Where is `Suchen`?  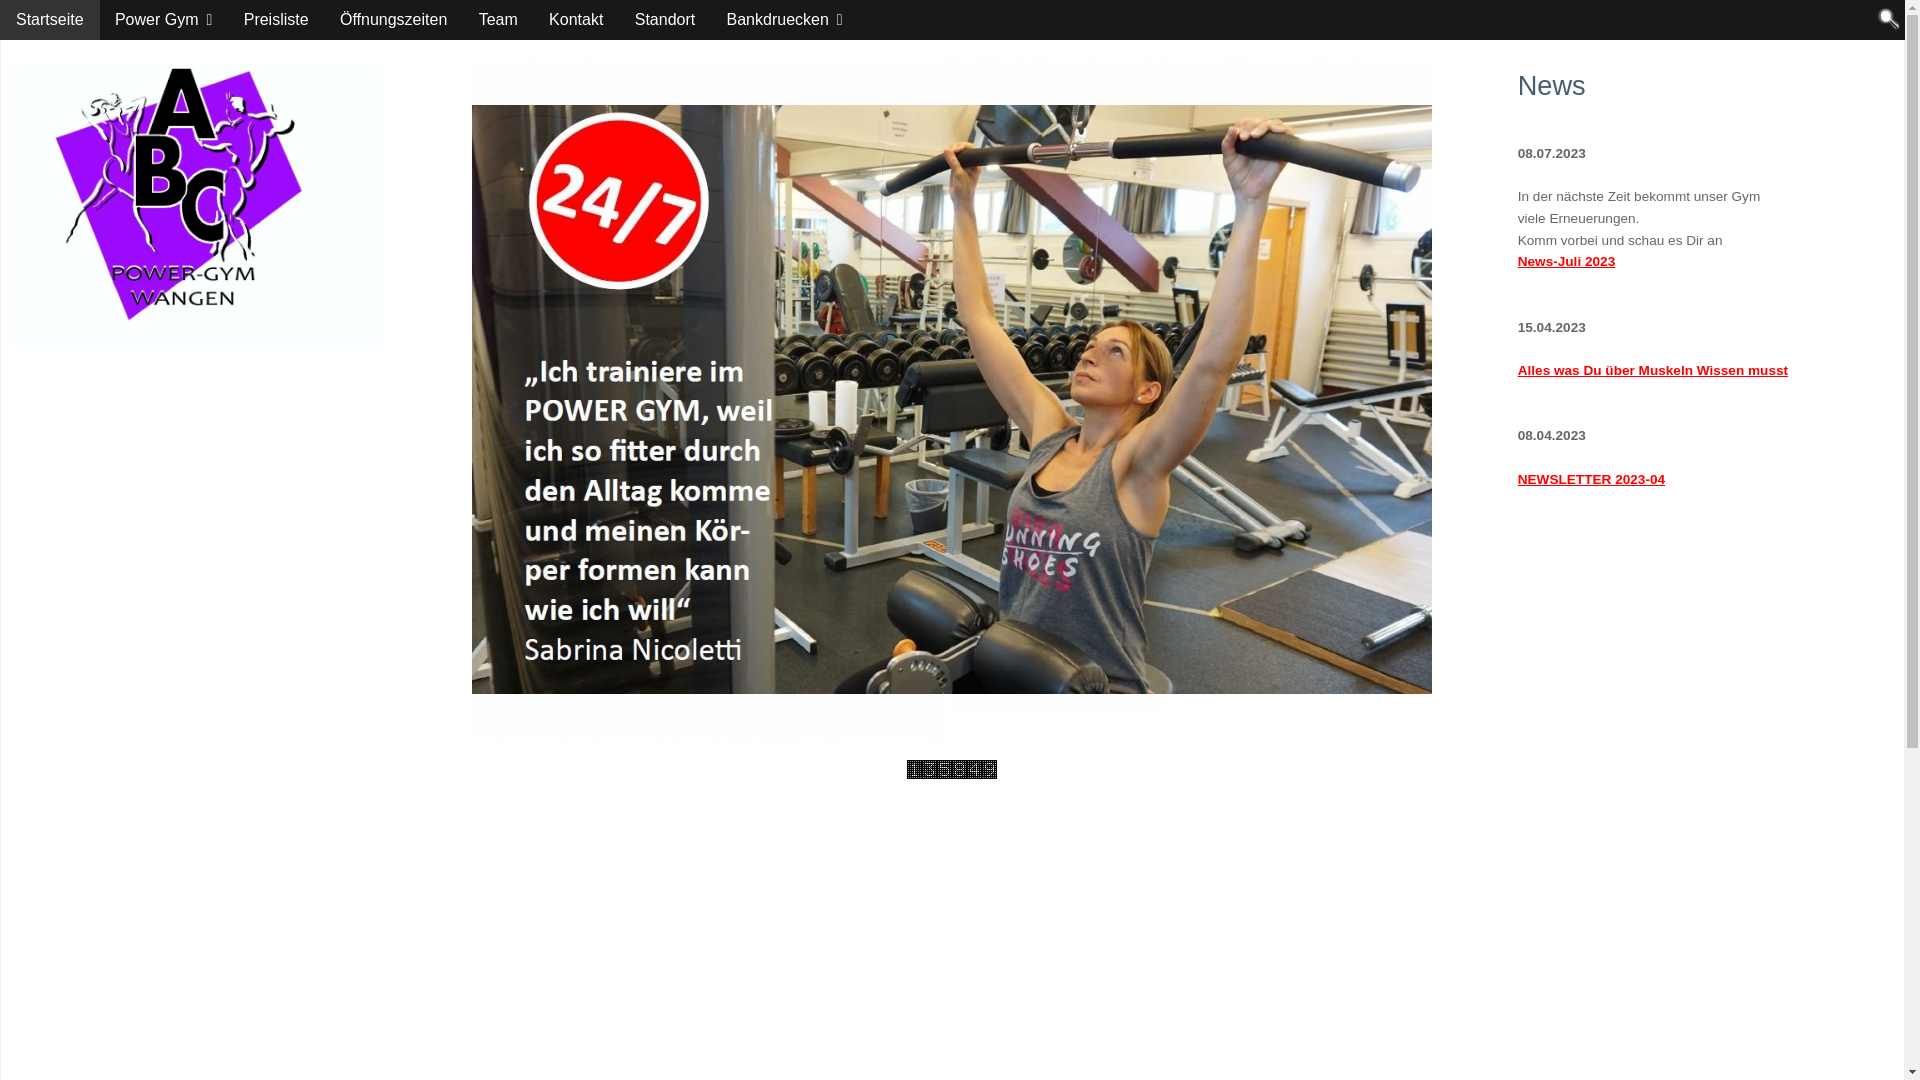 Suchen is located at coordinates (1889, 19).